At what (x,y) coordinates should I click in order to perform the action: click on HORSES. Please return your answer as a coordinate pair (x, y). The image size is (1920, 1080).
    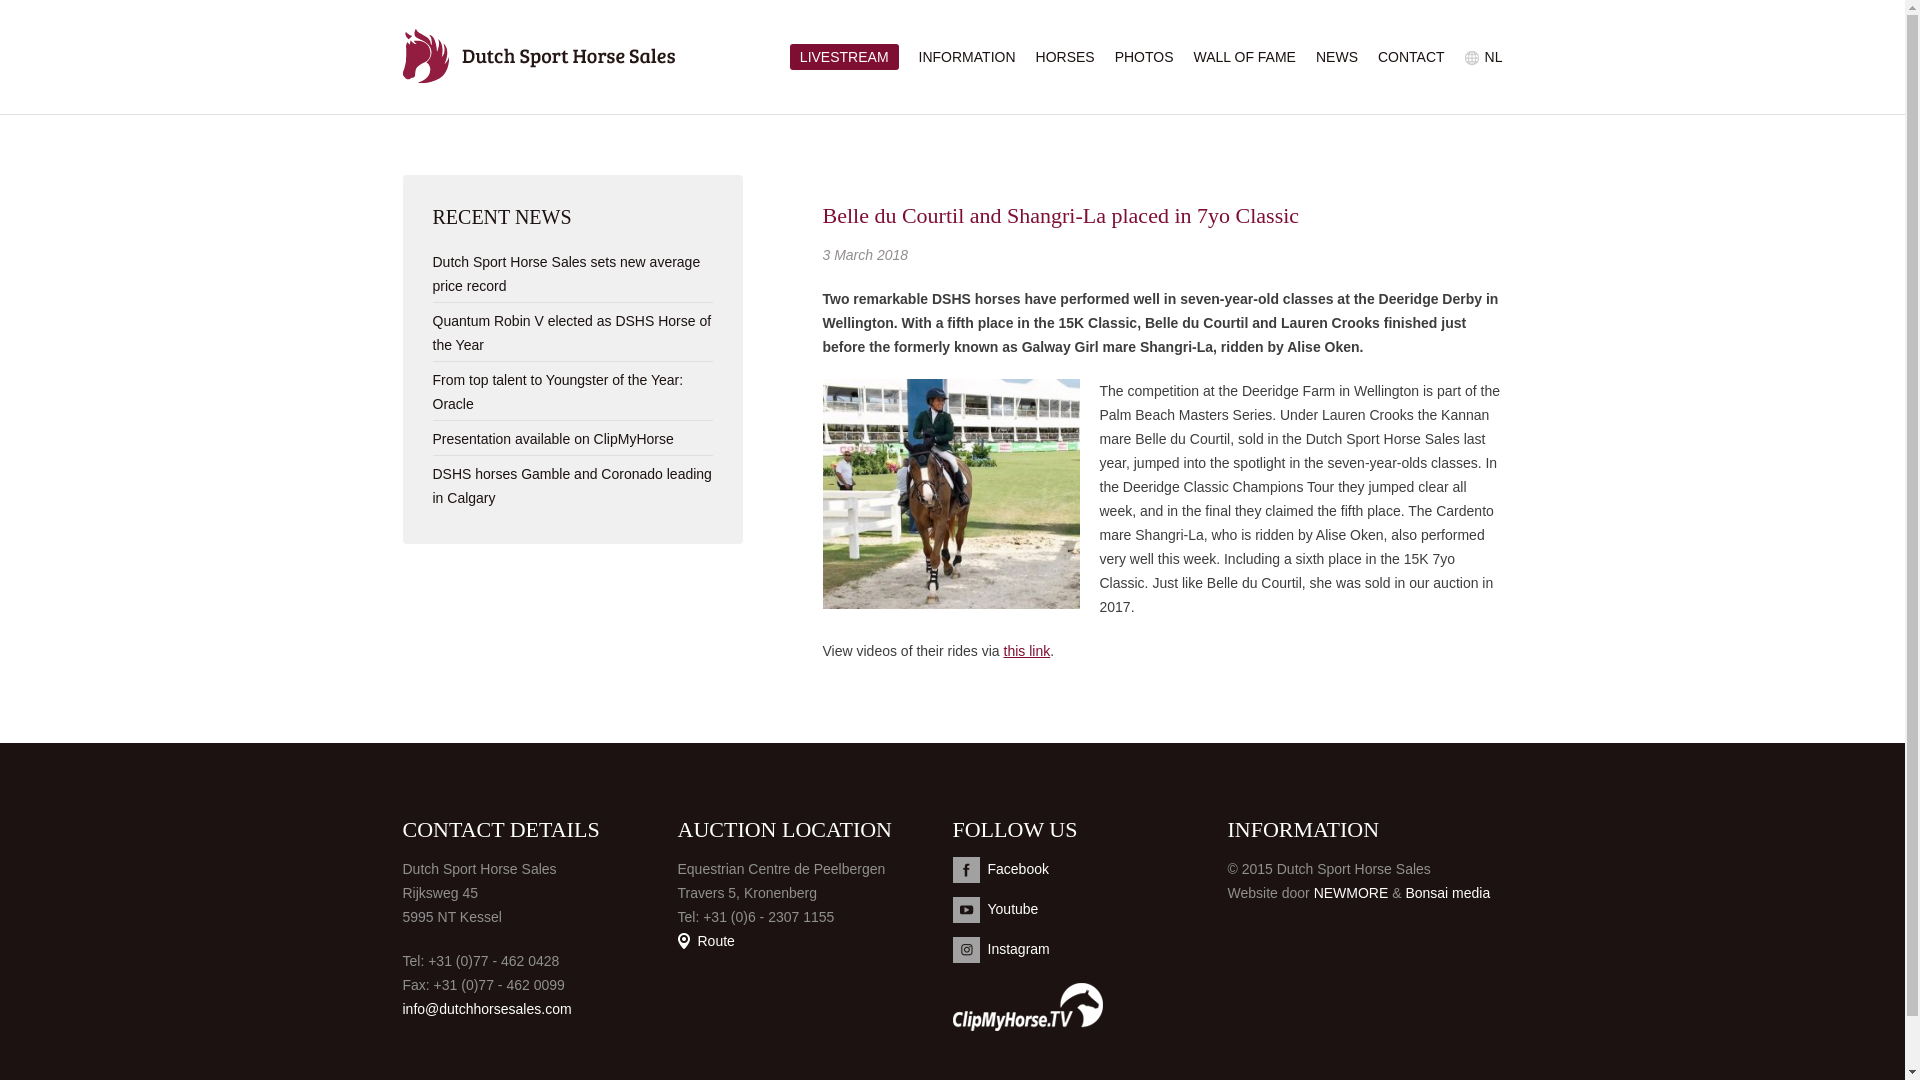
    Looking at the image, I should click on (1065, 56).